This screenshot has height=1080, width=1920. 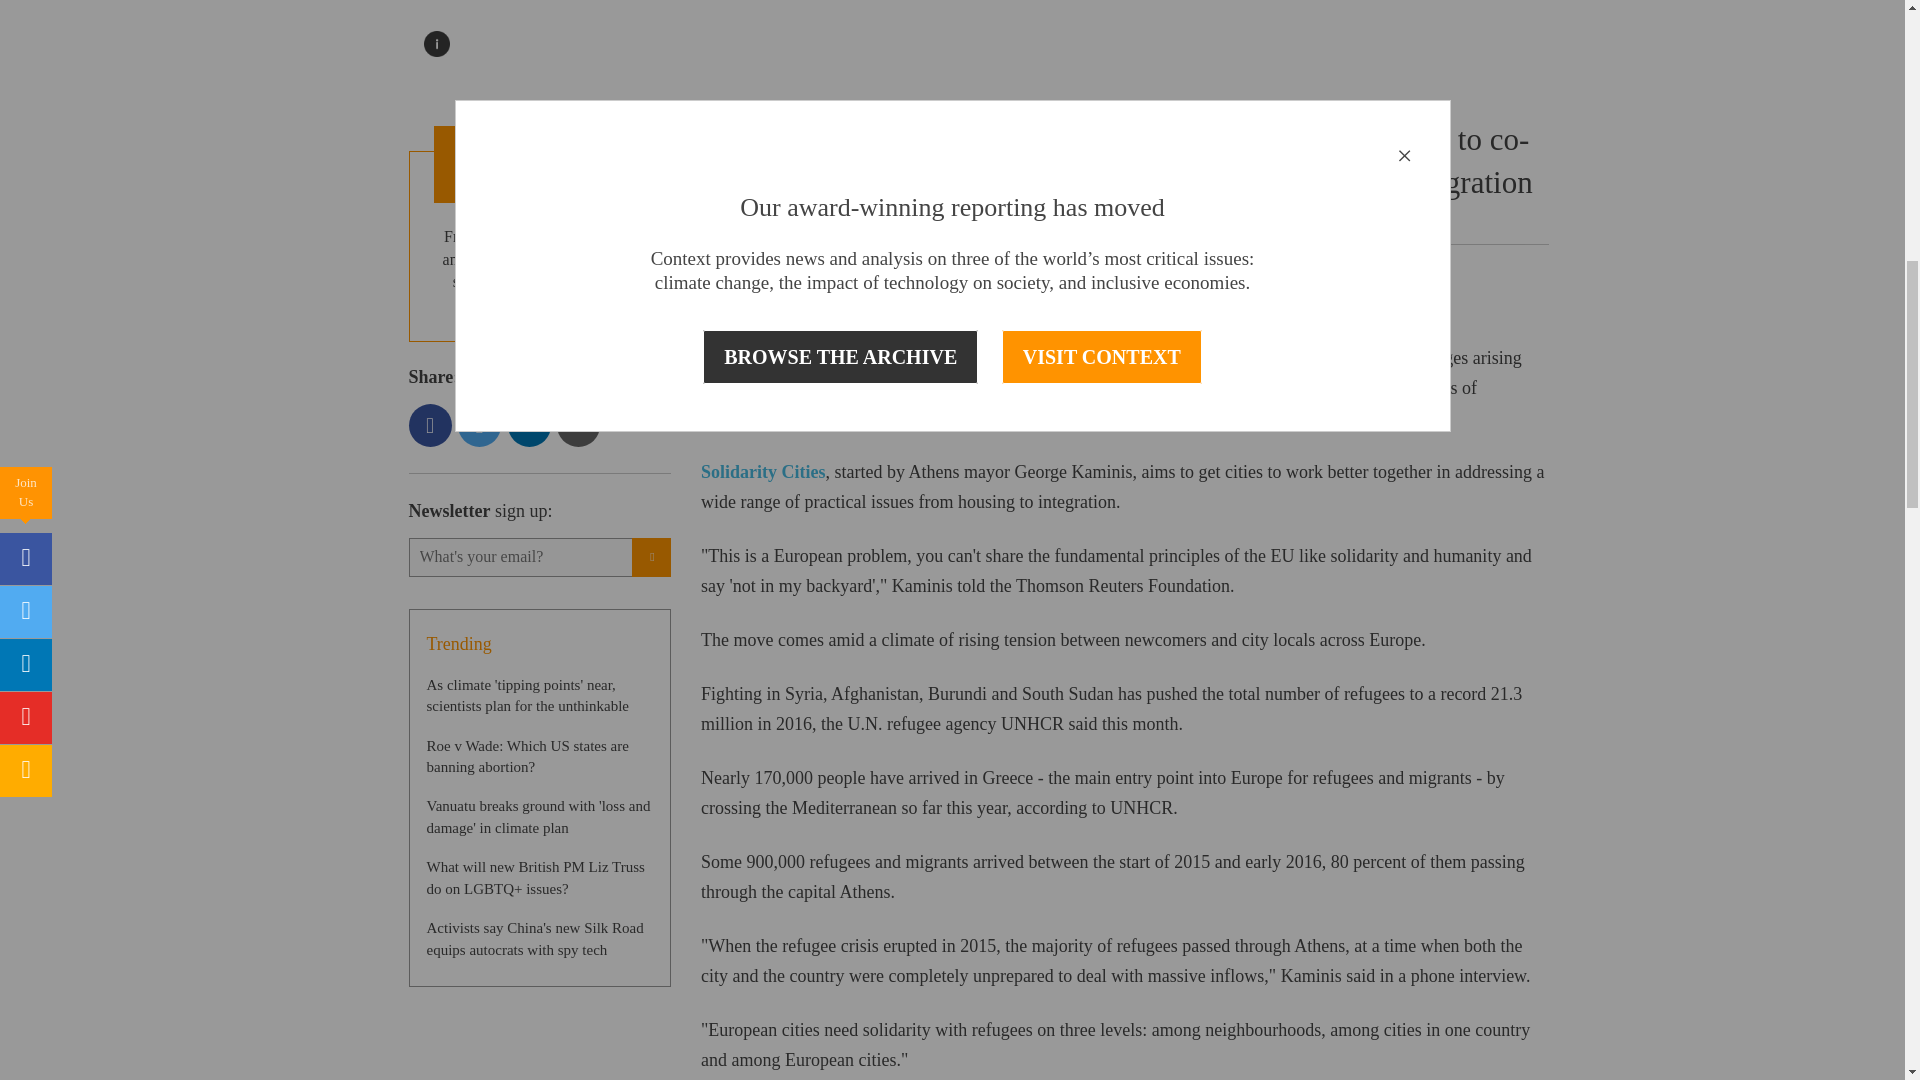 What do you see at coordinates (526, 756) in the screenshot?
I see `Roe v Wade: Which US states are banning abortion?` at bounding box center [526, 756].